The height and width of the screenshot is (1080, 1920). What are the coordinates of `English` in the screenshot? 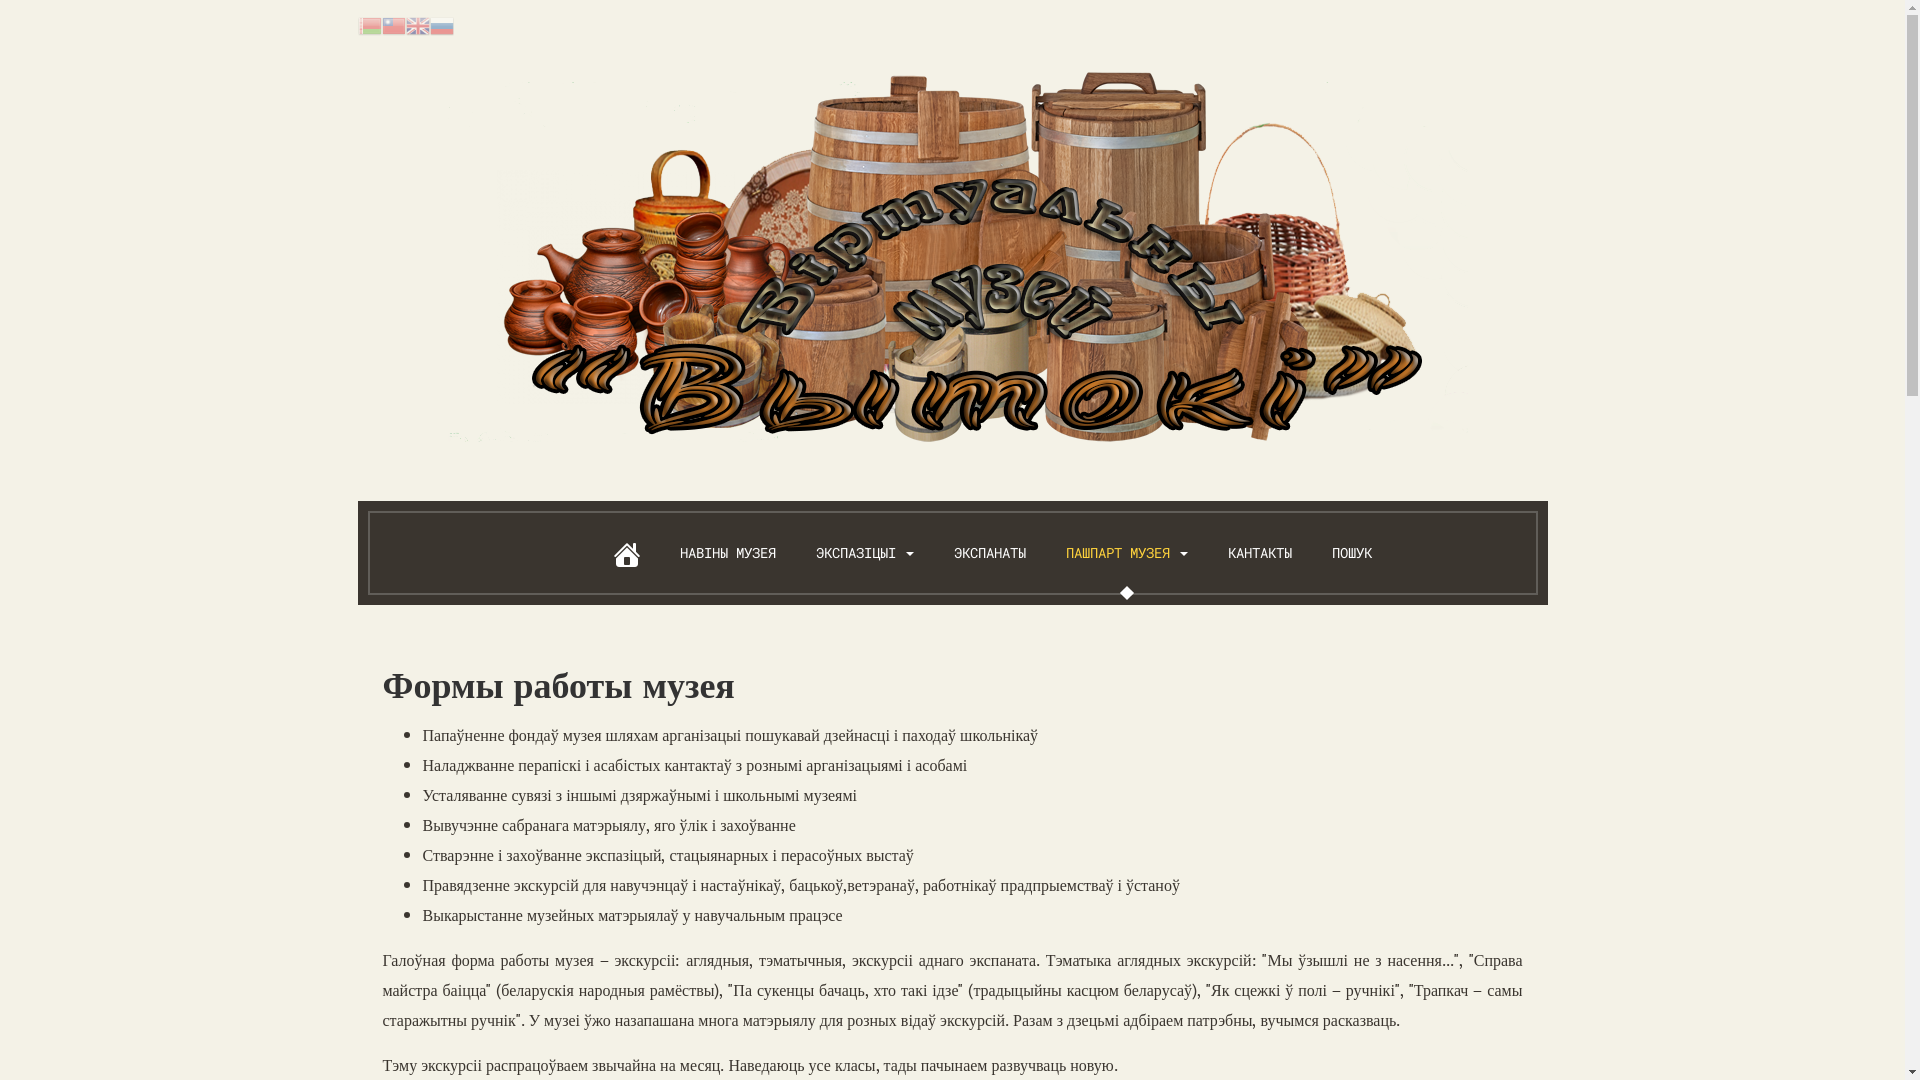 It's located at (418, 24).